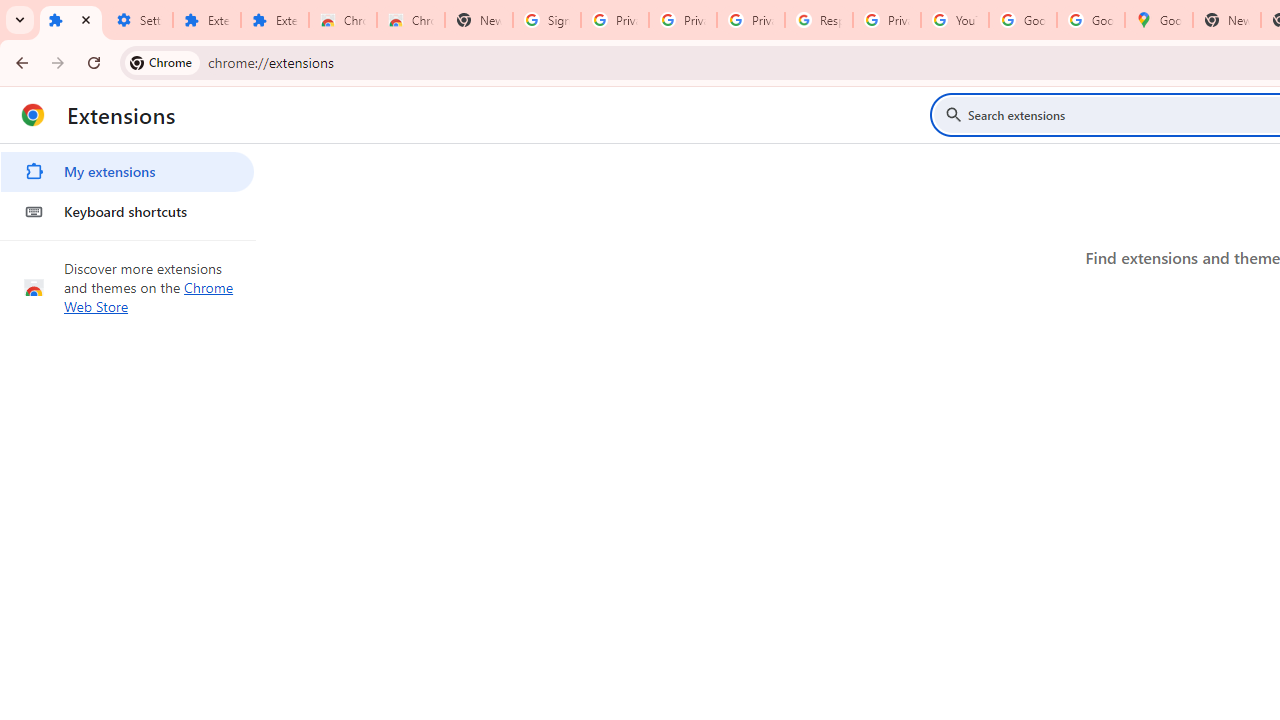 Image resolution: width=1280 pixels, height=720 pixels. Describe the element at coordinates (128, 188) in the screenshot. I see `AutomationID: sectionMenu` at that location.